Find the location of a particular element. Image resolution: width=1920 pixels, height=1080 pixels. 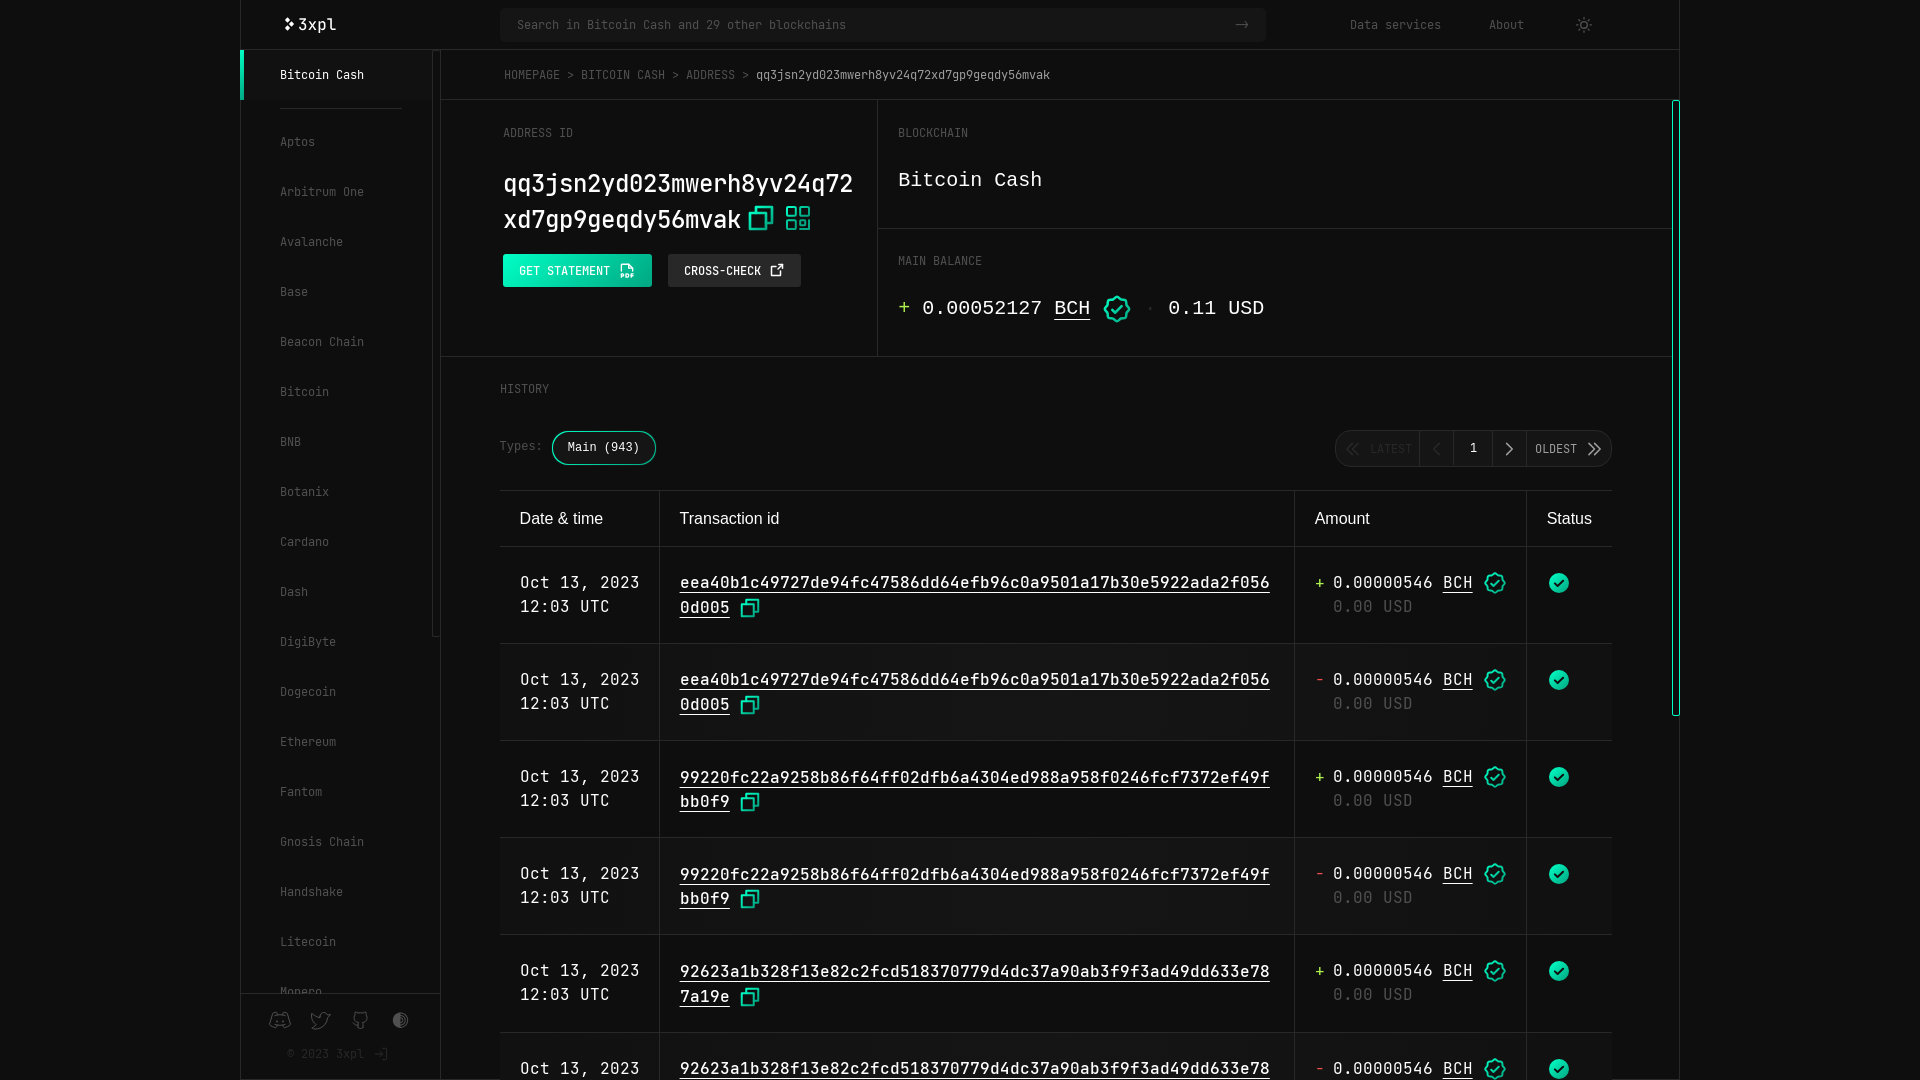

Bitcoin Cash is located at coordinates (336, 75).